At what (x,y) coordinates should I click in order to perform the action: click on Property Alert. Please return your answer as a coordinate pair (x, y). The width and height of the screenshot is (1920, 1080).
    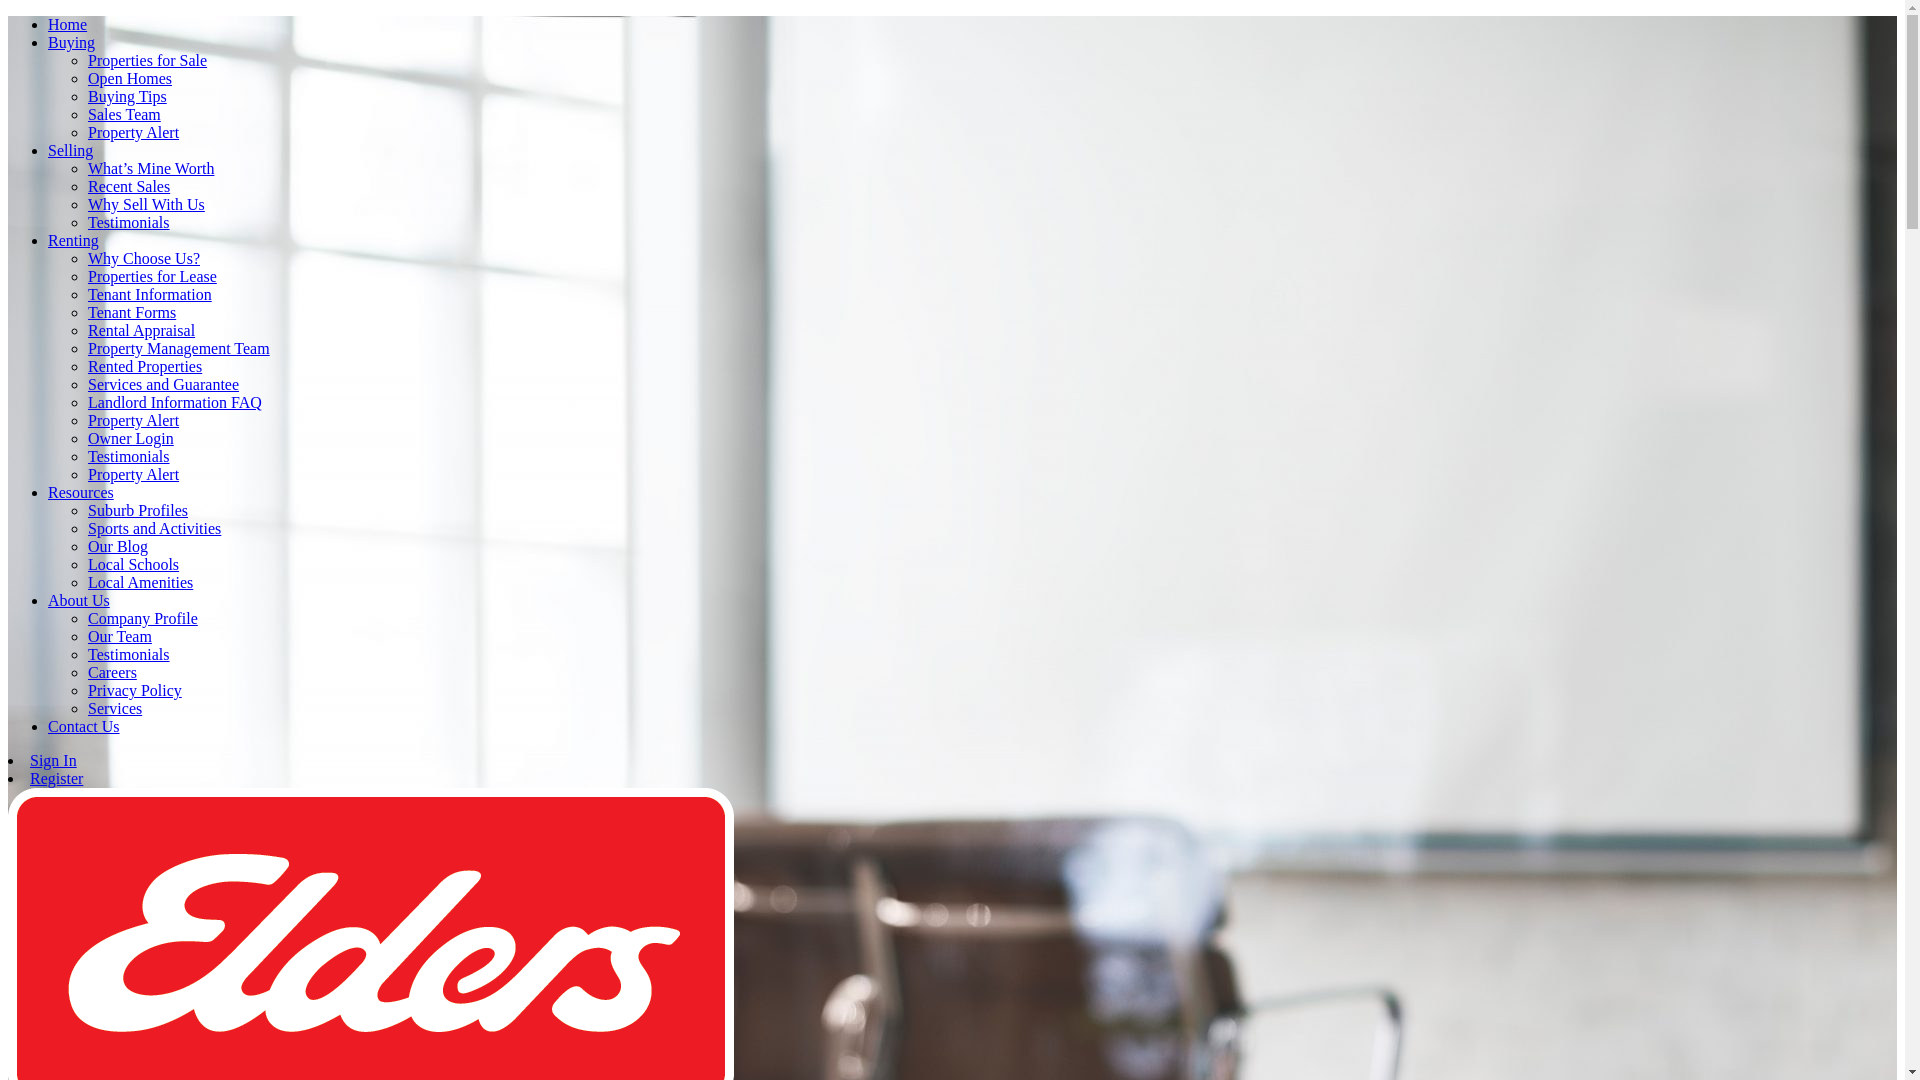
    Looking at the image, I should click on (134, 132).